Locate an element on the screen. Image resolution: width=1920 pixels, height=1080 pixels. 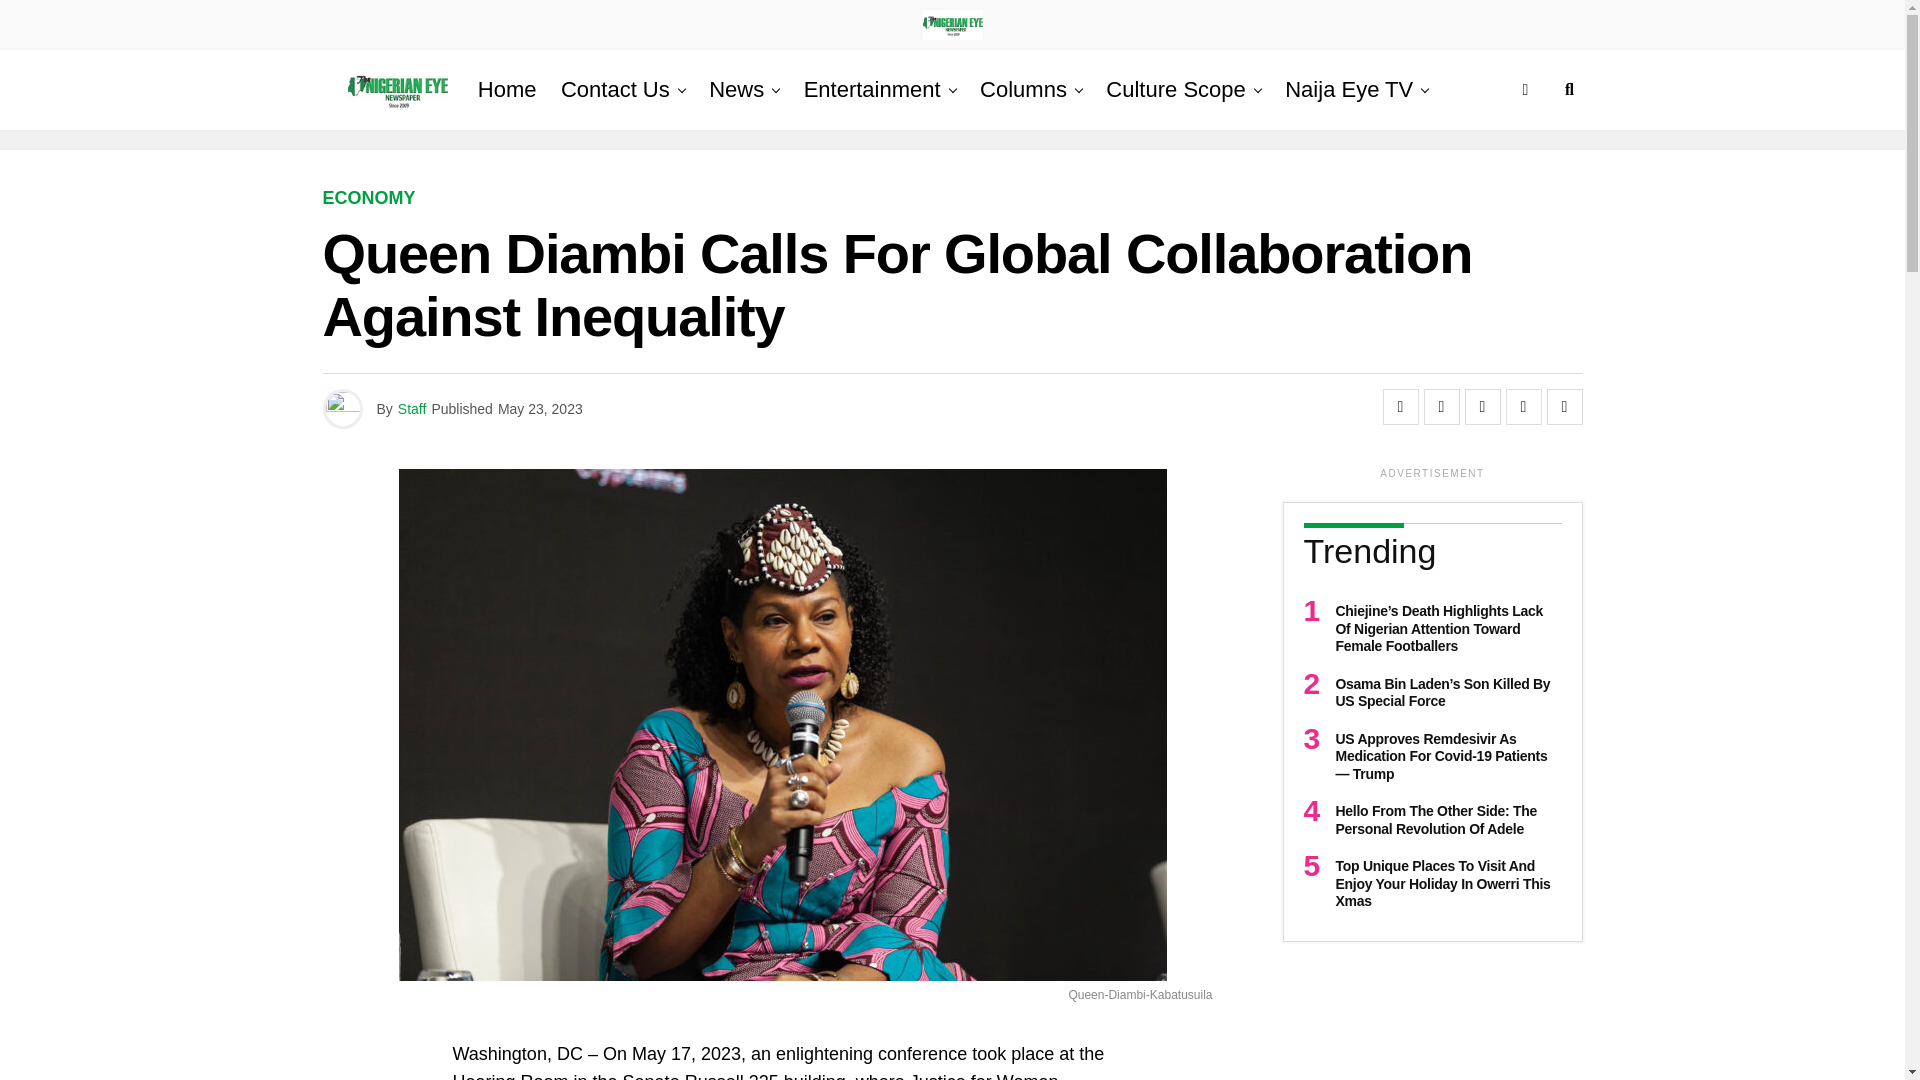
News is located at coordinates (736, 89).